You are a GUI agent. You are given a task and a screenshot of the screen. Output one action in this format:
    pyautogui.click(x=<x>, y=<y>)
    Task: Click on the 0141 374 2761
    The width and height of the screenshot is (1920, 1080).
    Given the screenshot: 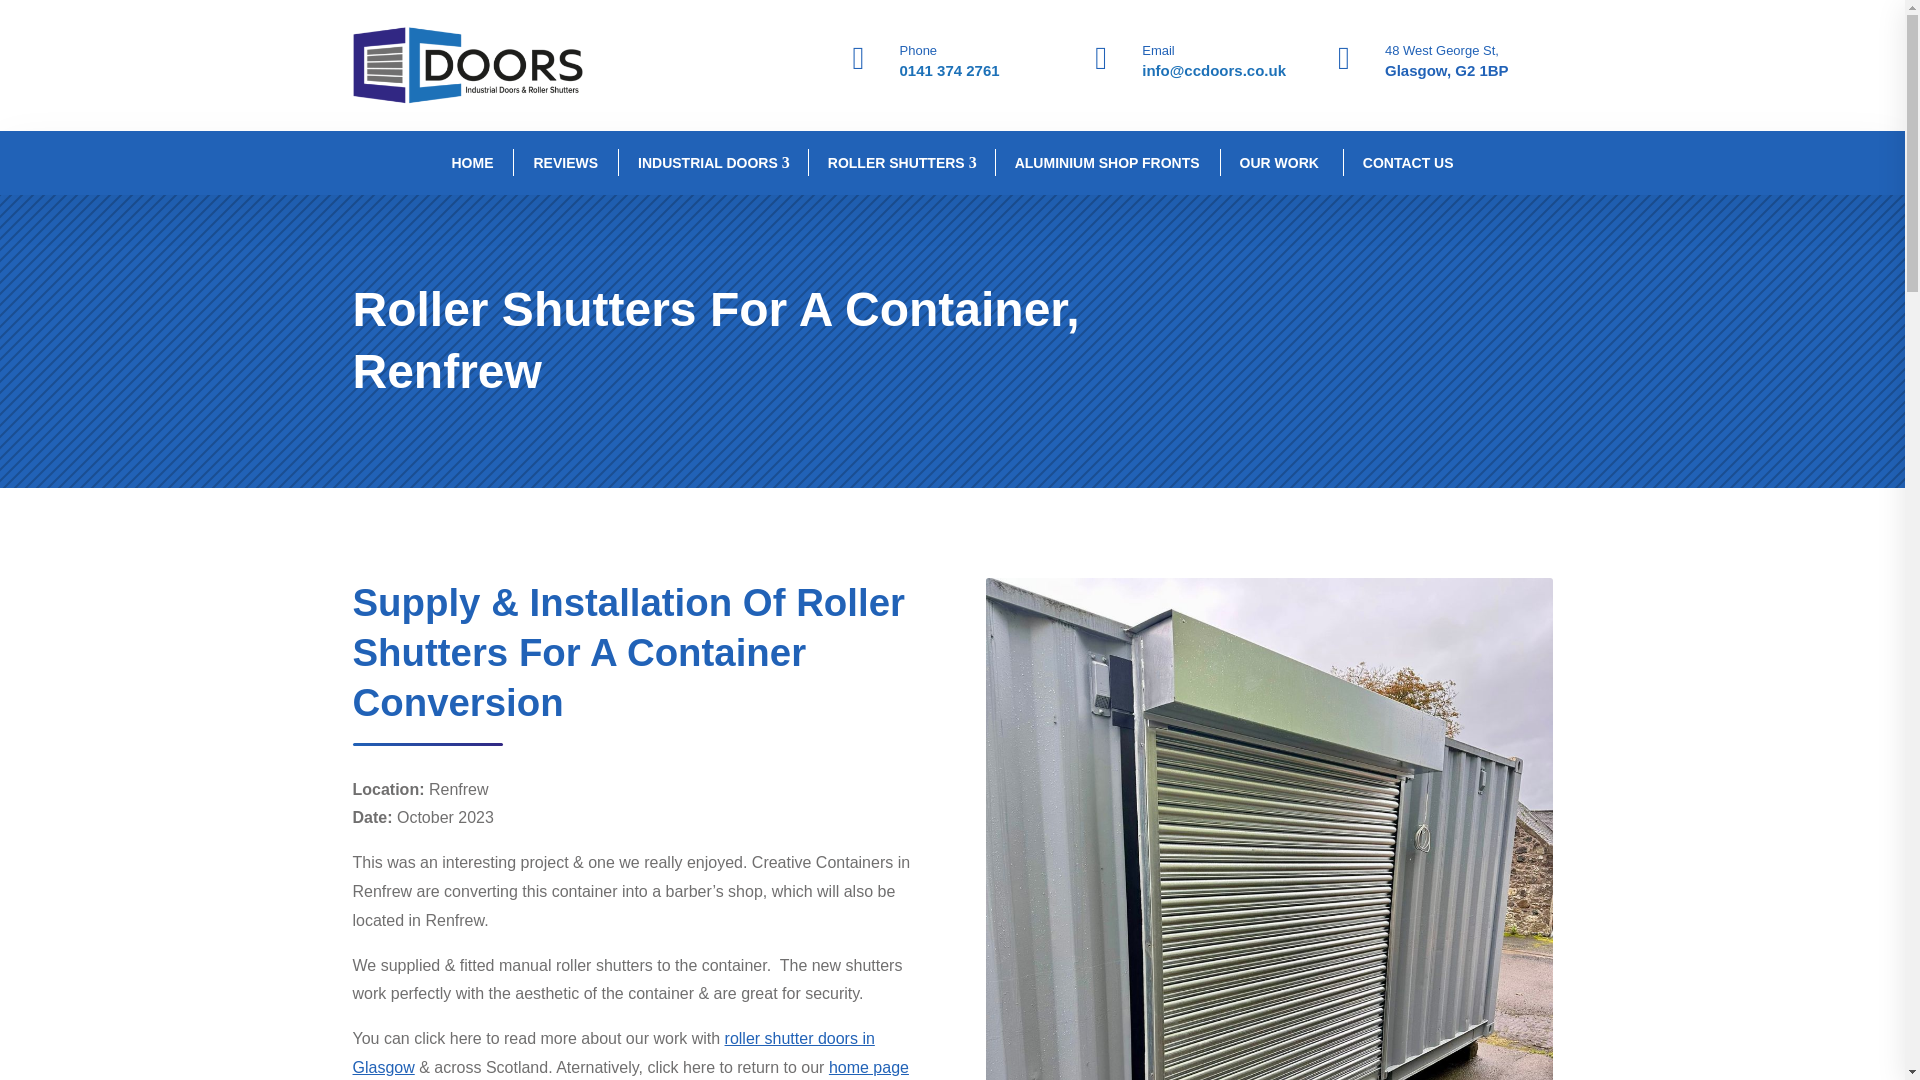 What is the action you would take?
    pyautogui.click(x=950, y=70)
    